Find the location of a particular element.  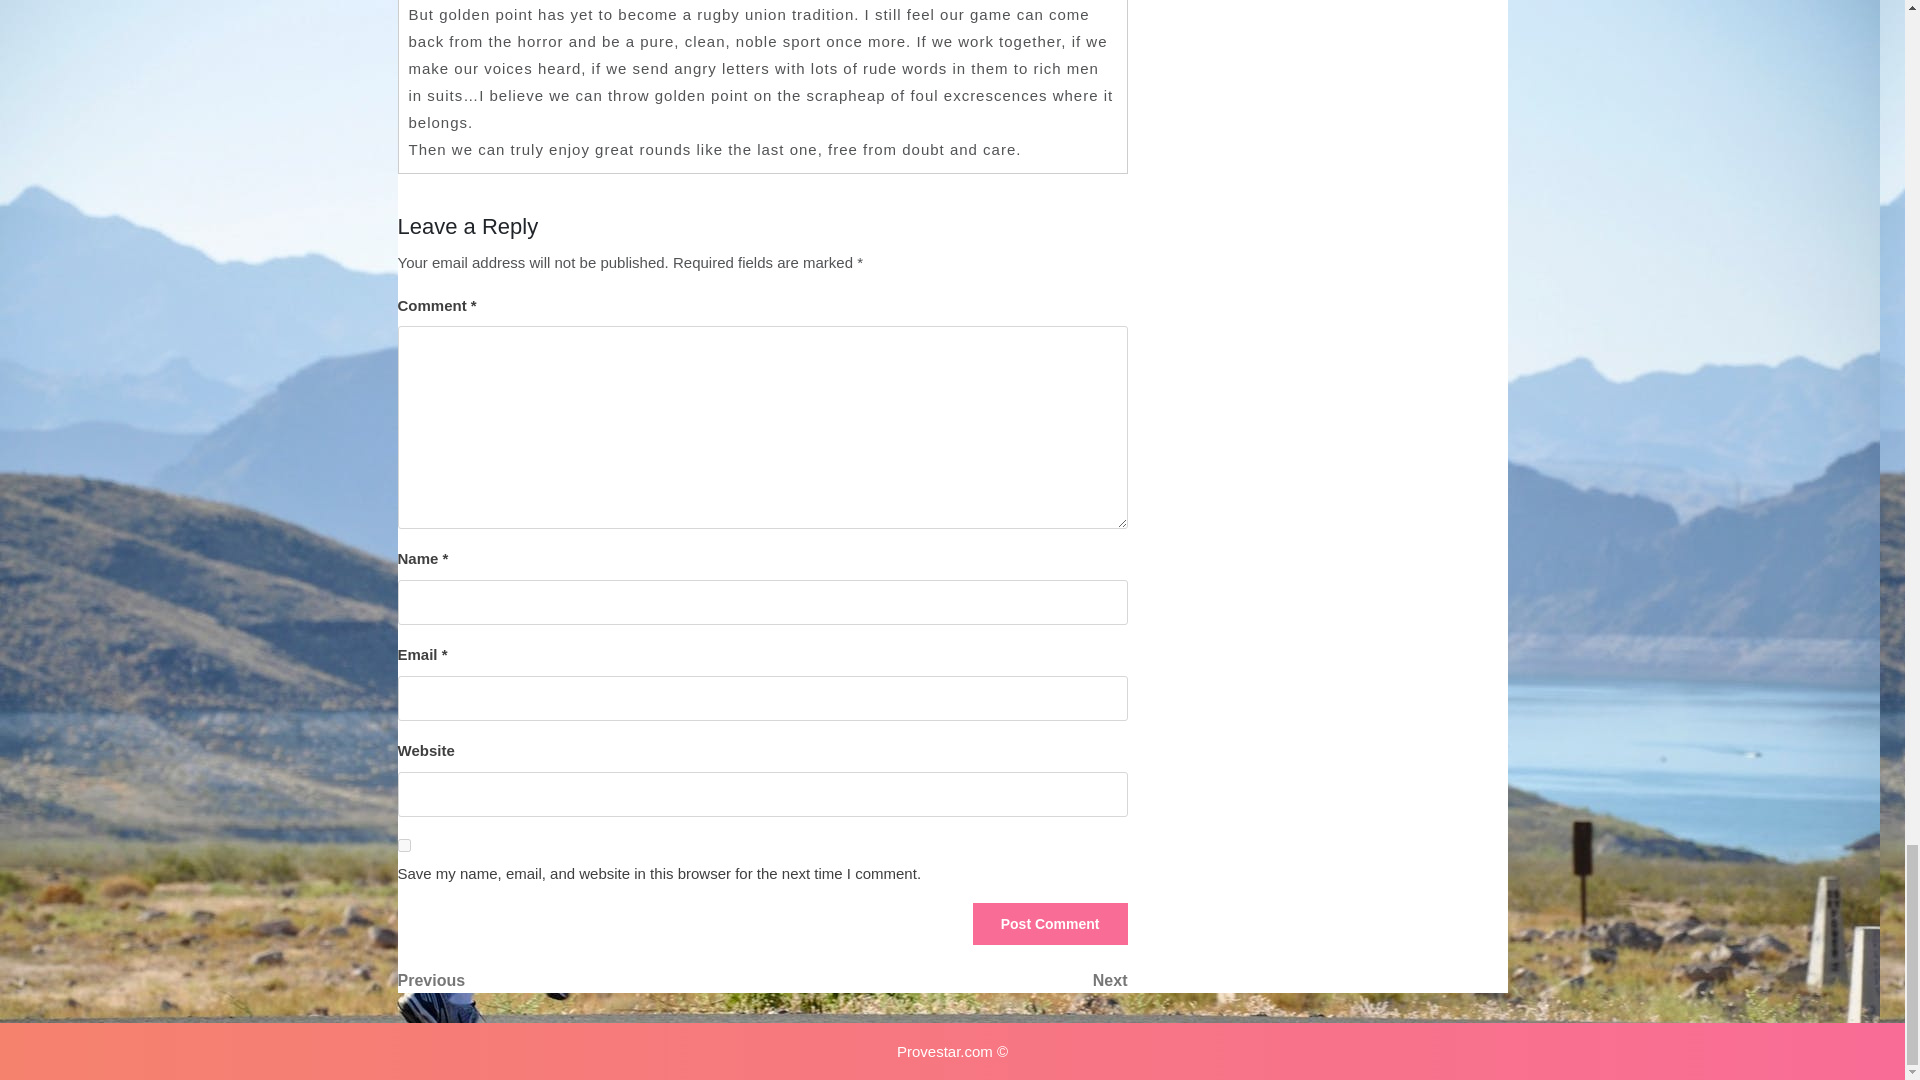

Post Comment is located at coordinates (580, 980).